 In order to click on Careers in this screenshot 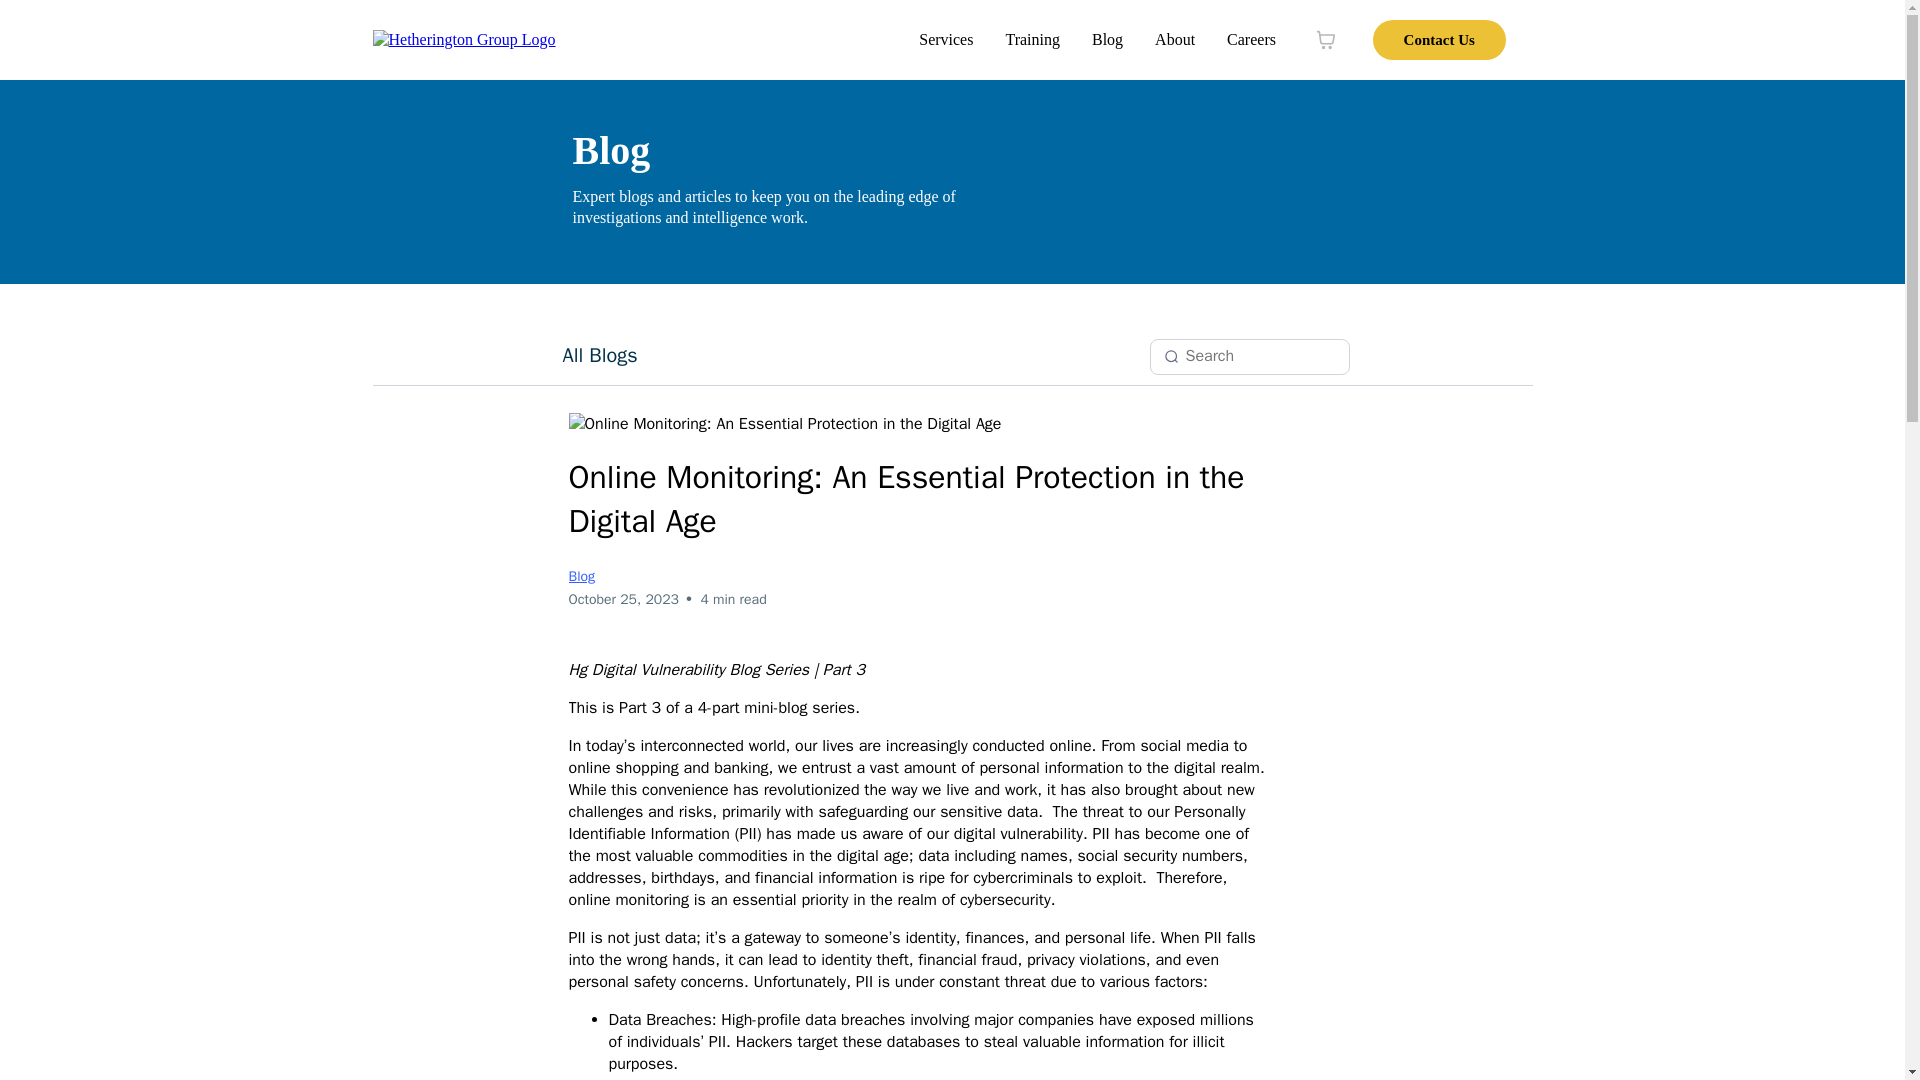, I will do `click(1252, 40)`.